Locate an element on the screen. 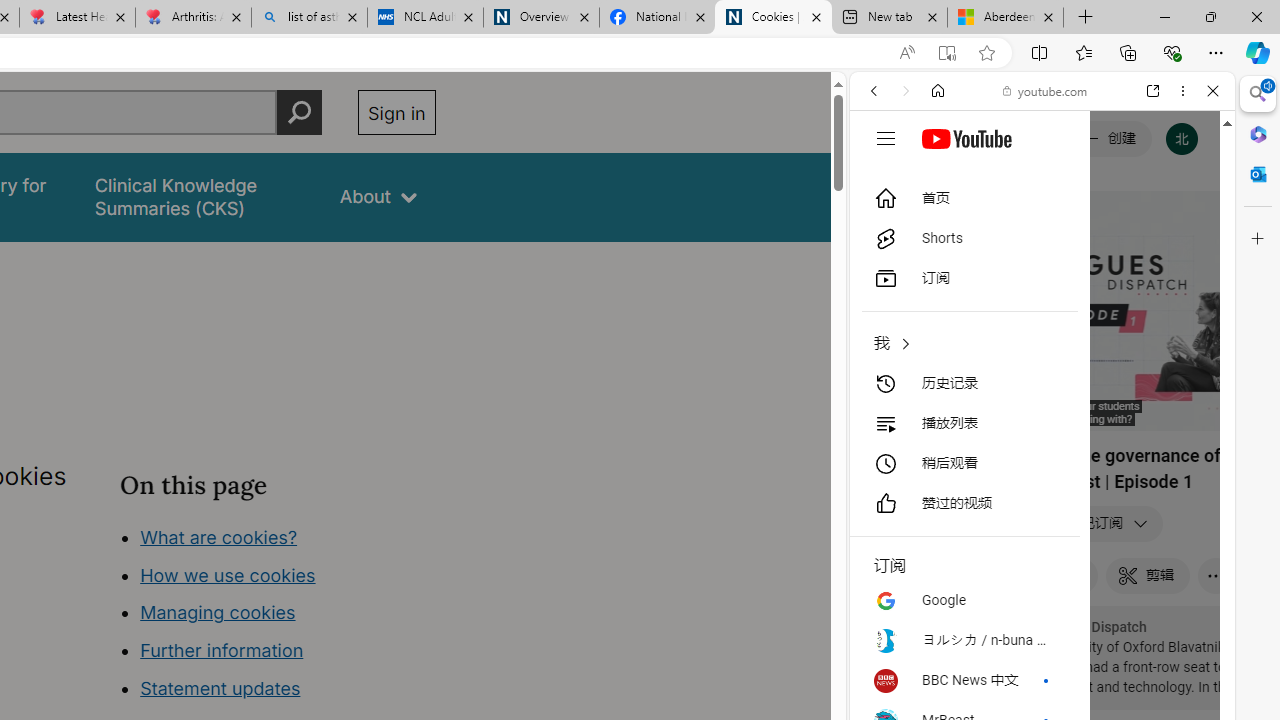  Arthritis: Ask Health Professionals is located at coordinates (192, 18).